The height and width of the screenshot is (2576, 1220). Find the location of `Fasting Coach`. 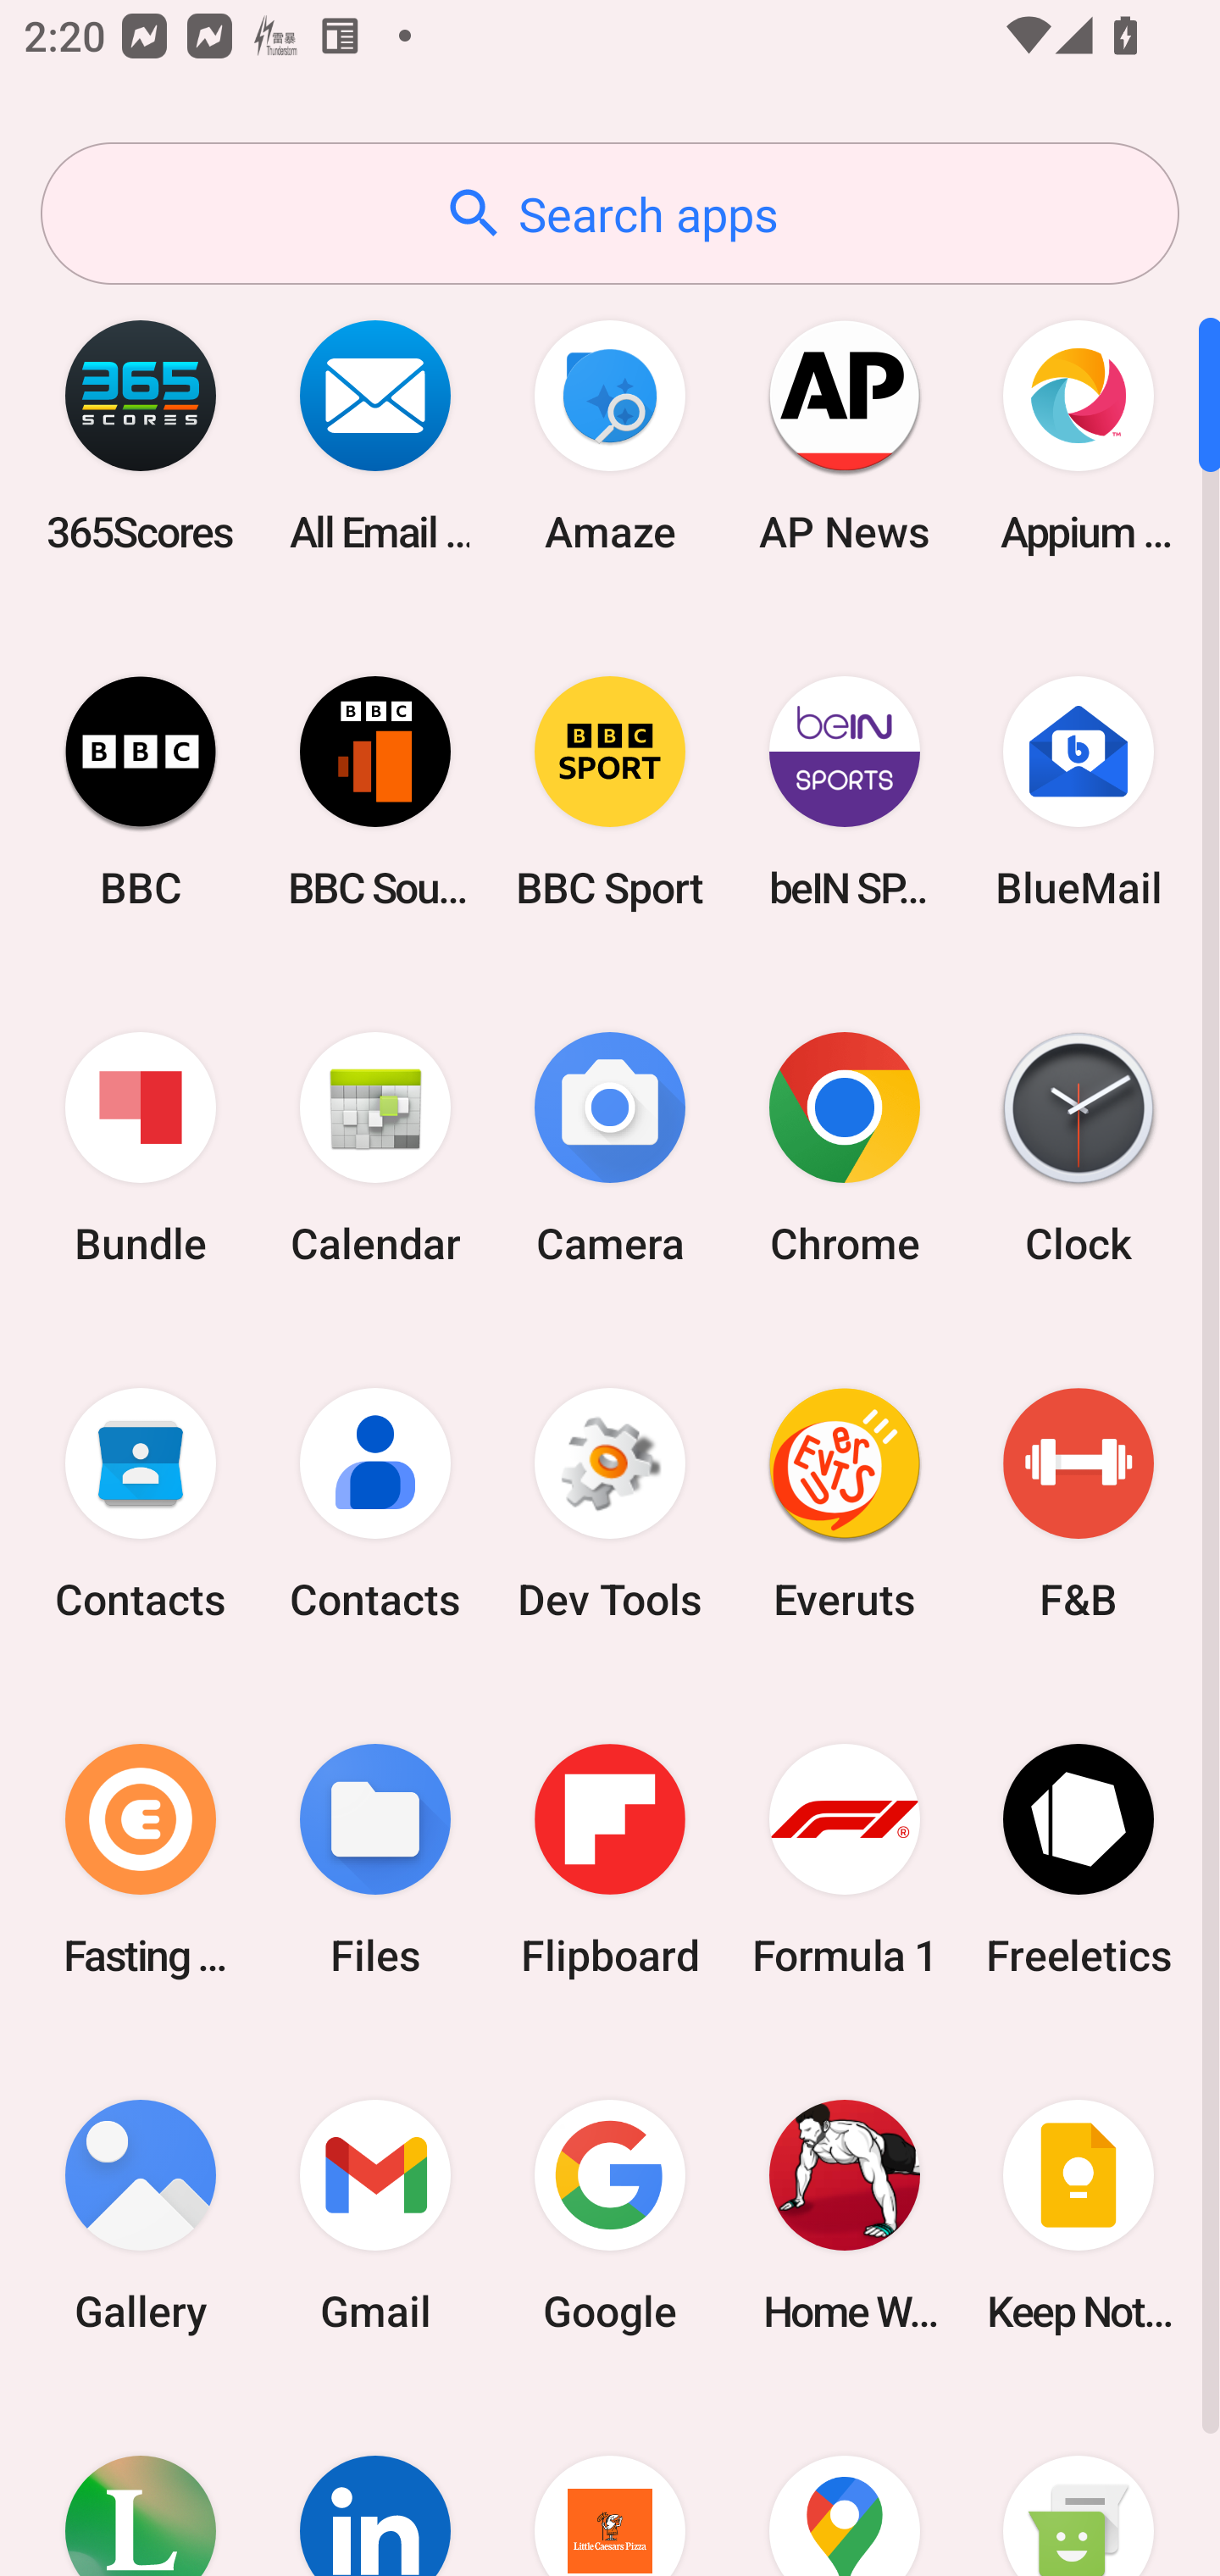

Fasting Coach is located at coordinates (141, 1859).